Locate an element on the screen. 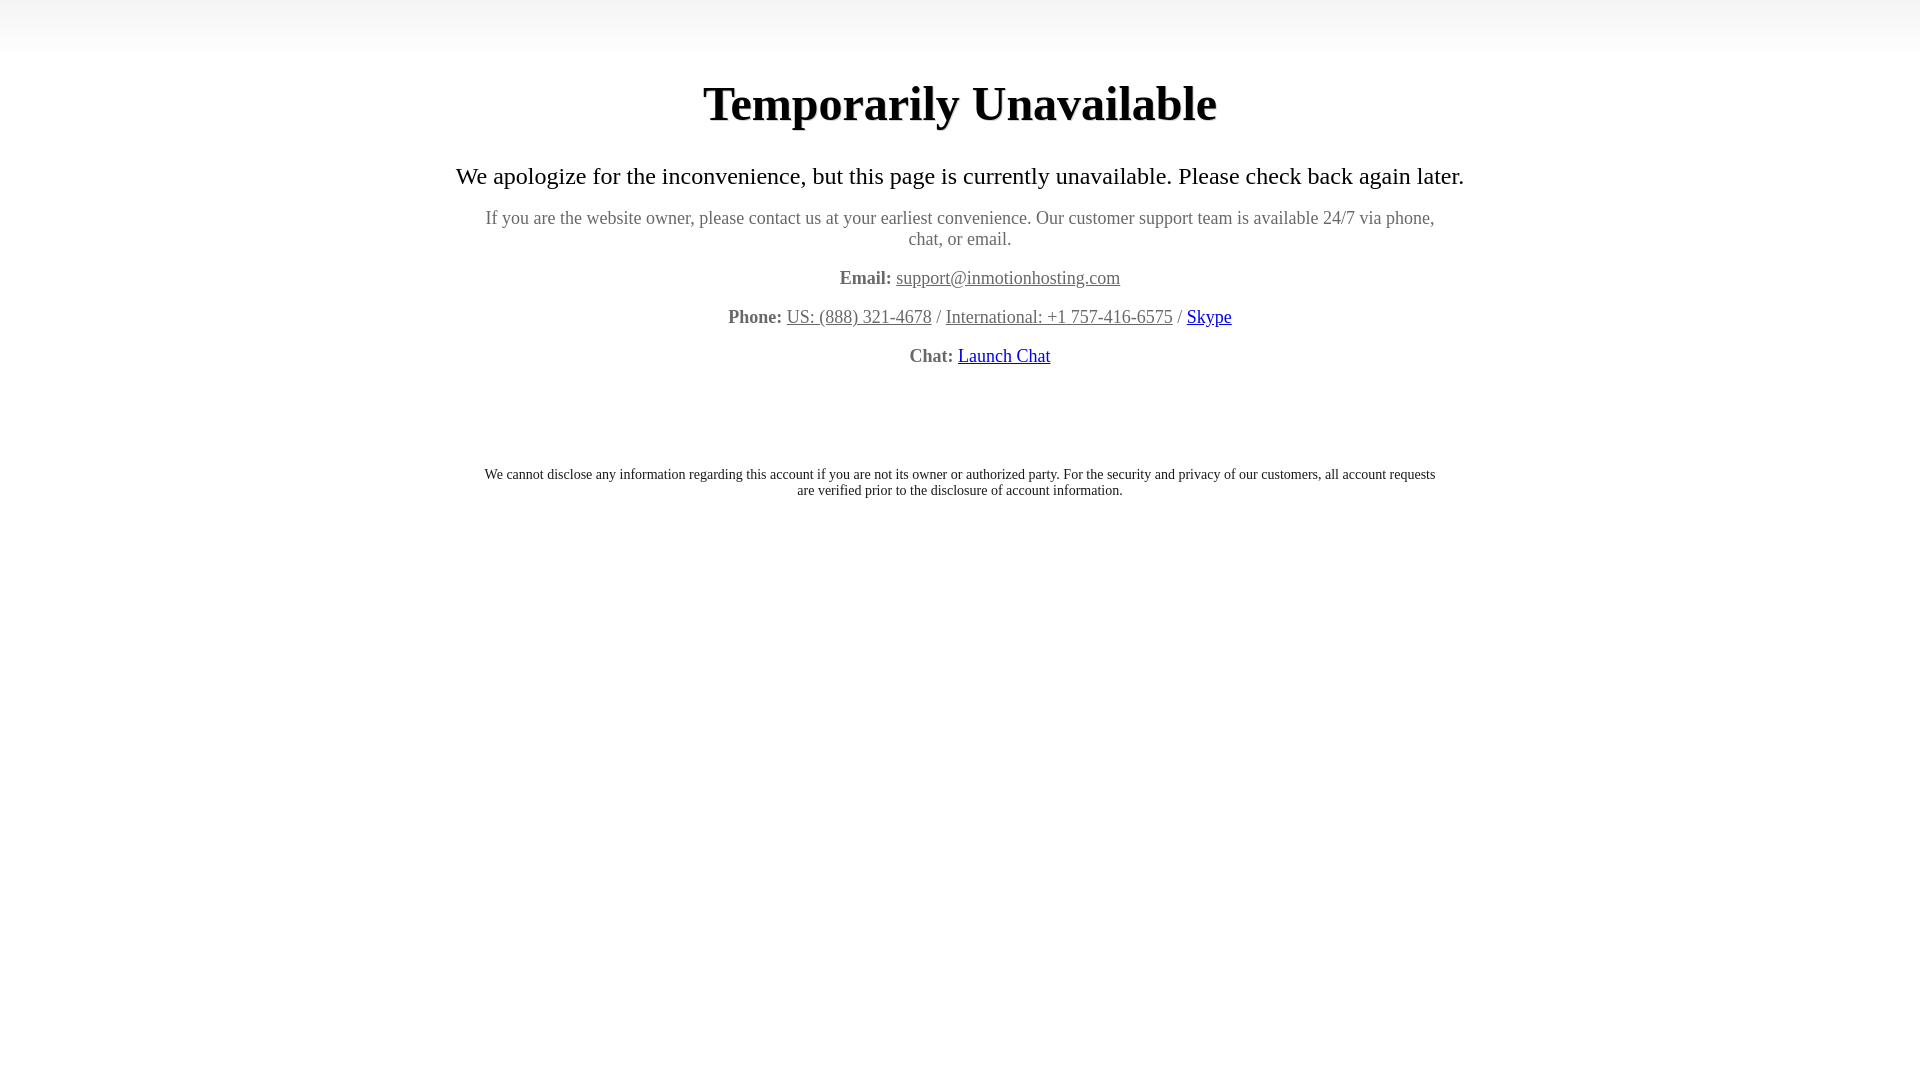 The height and width of the screenshot is (1080, 1920). Skype is located at coordinates (1209, 316).